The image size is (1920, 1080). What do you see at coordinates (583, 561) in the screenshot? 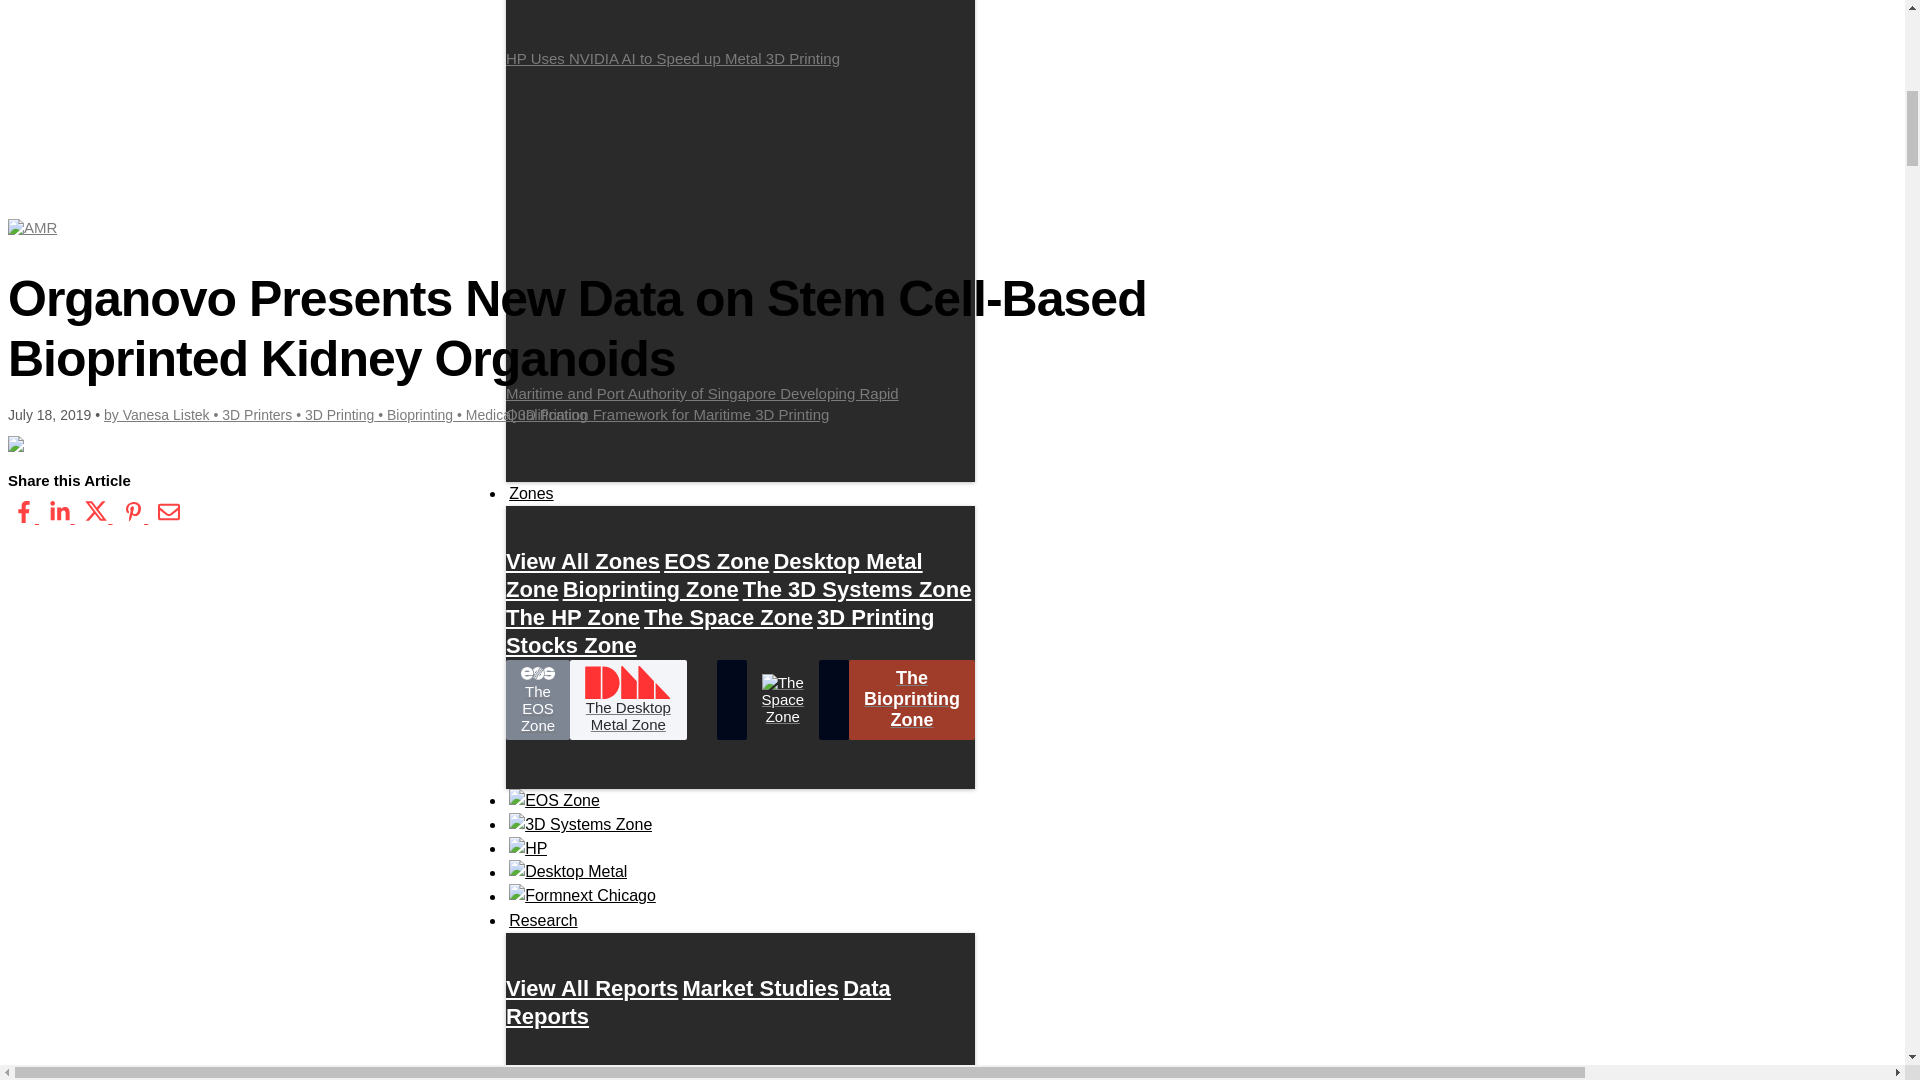
I see `View All Zones` at bounding box center [583, 561].